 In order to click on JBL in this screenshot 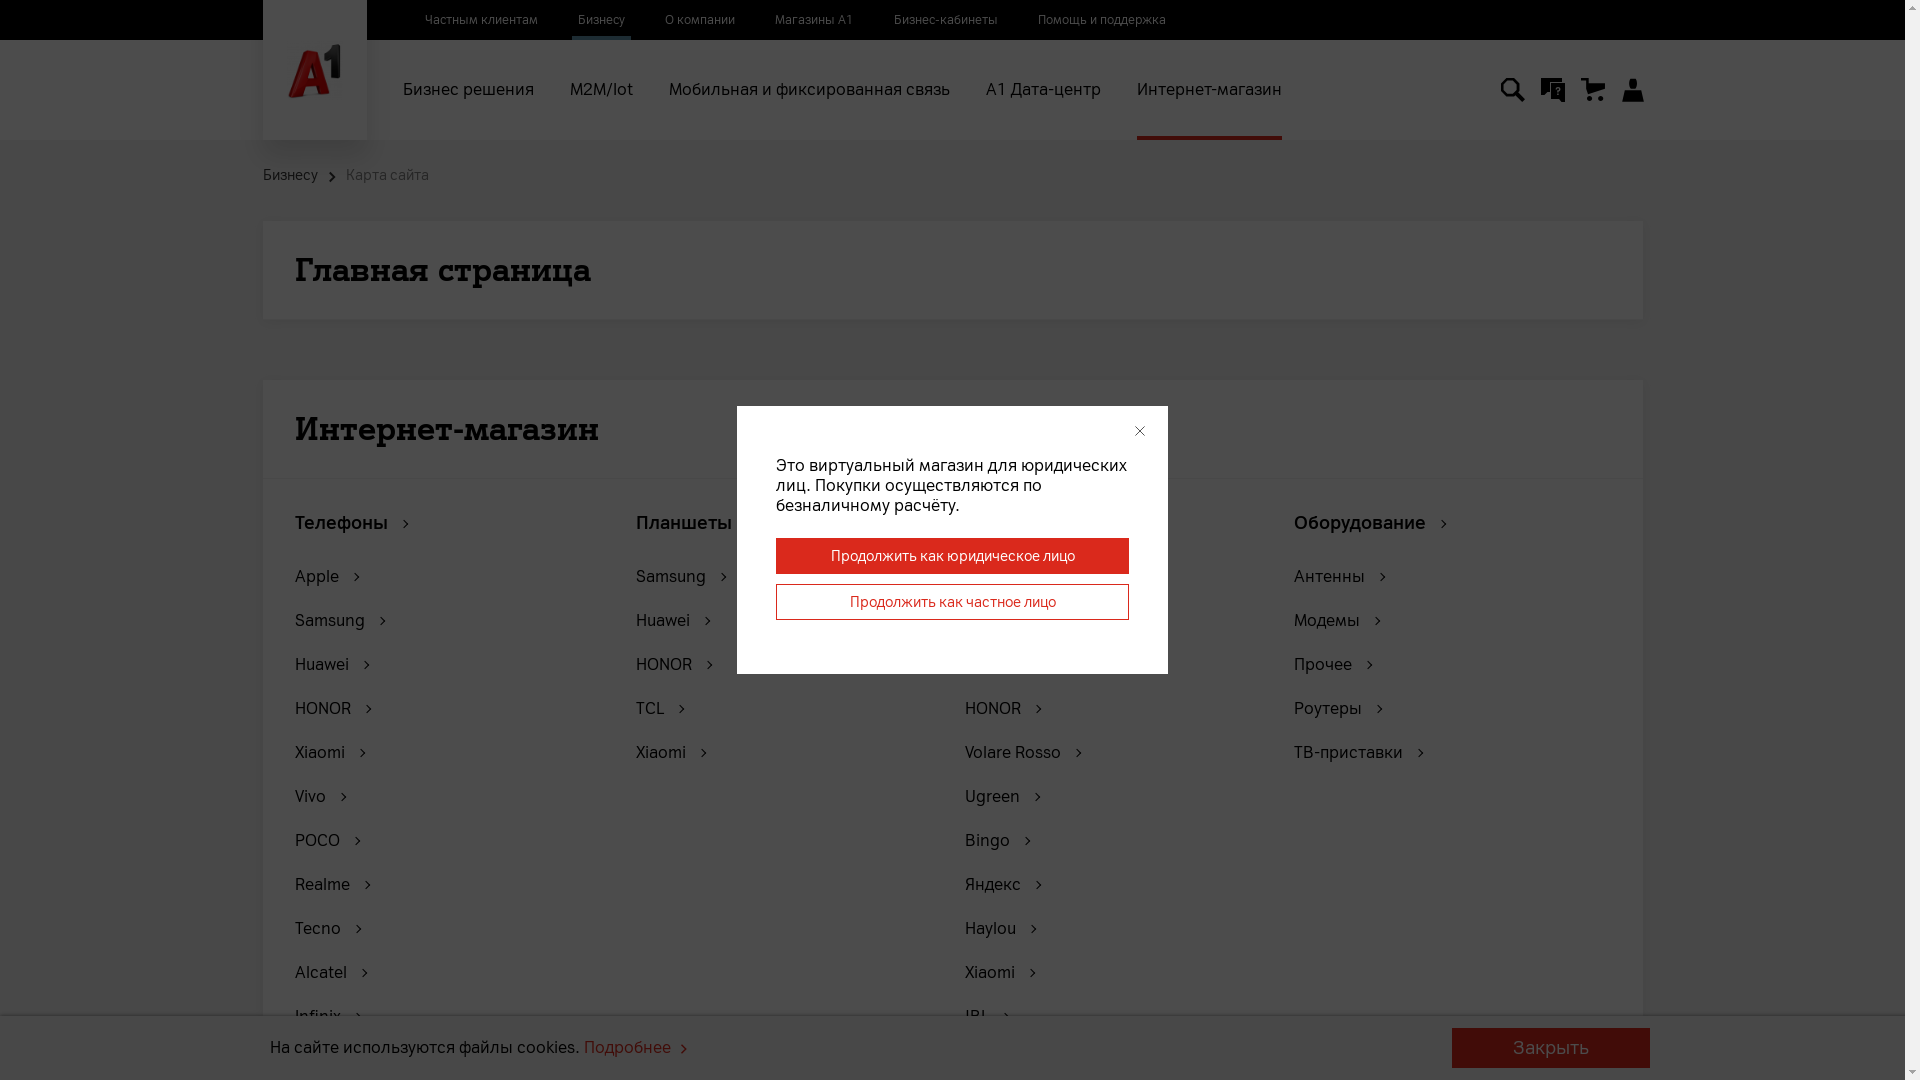, I will do `click(986, 1017)`.